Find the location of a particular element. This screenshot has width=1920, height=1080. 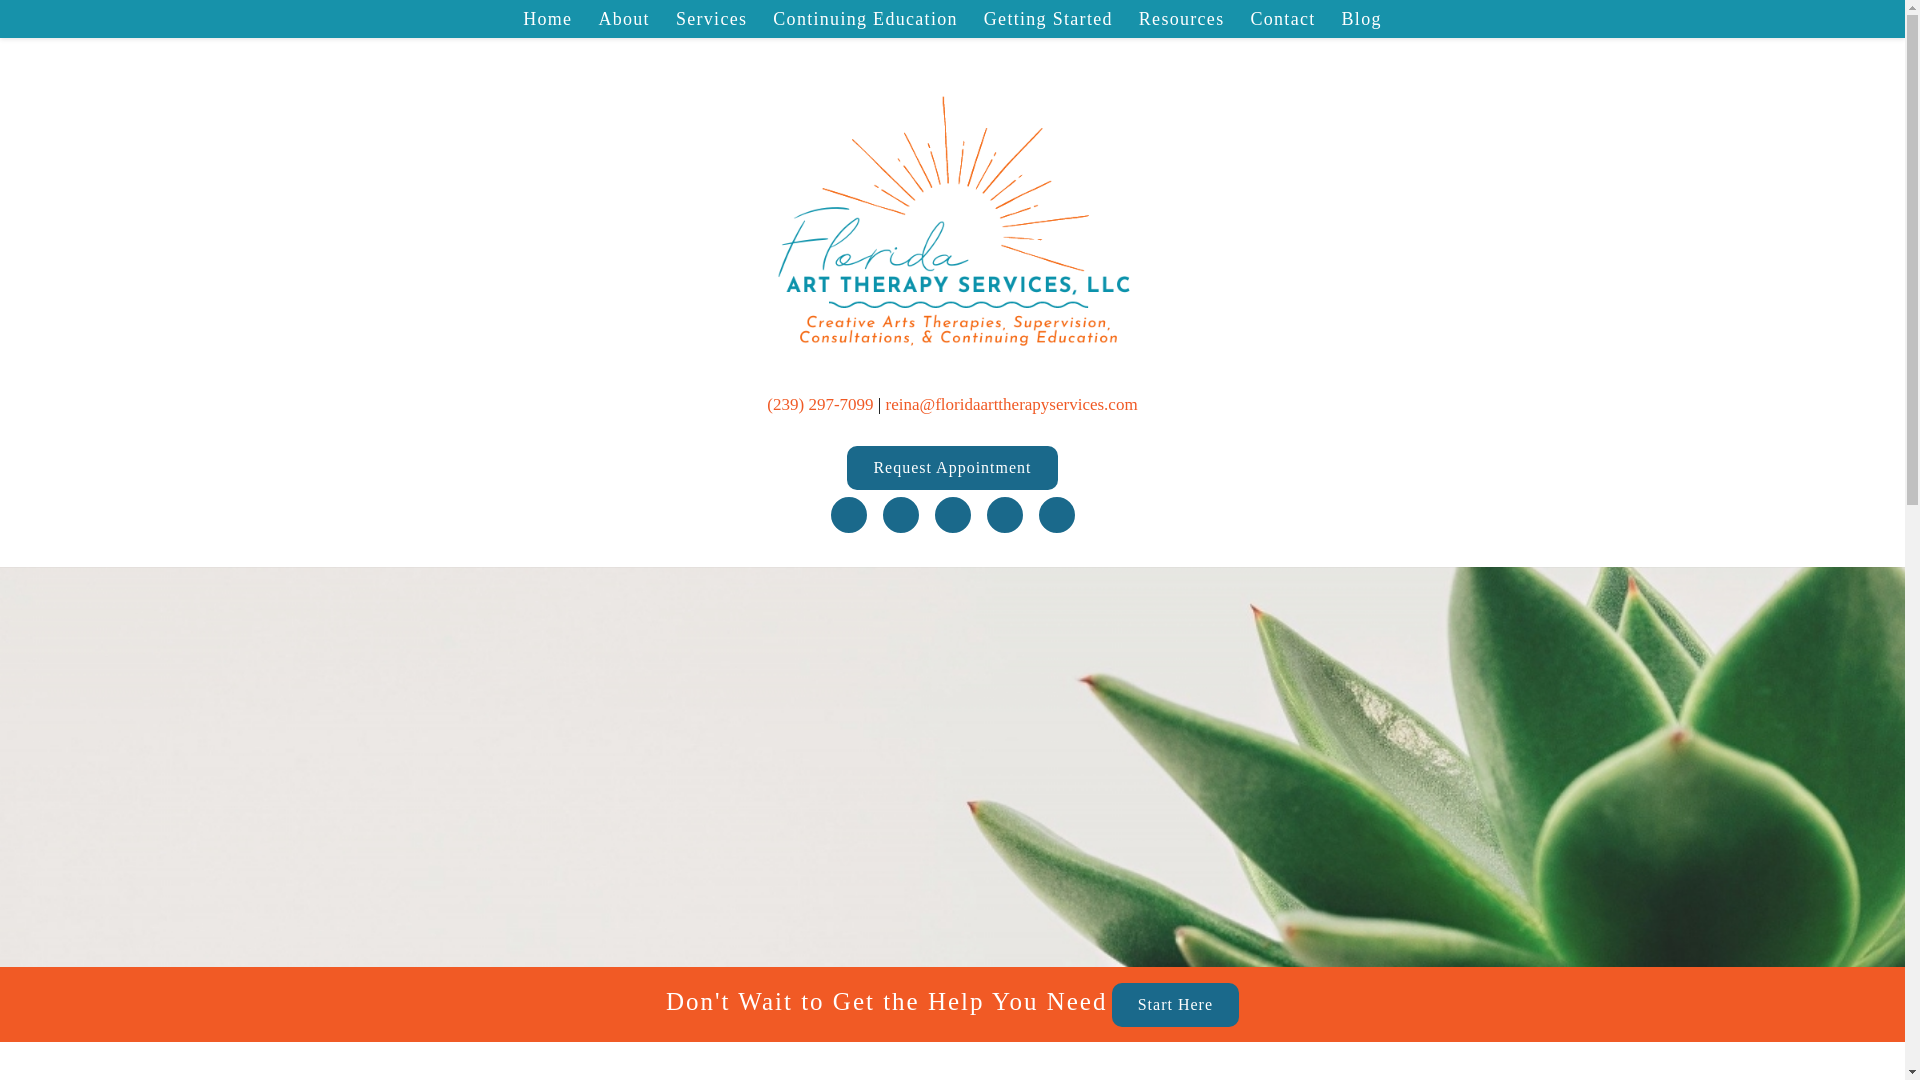

Blog is located at coordinates (1362, 18).